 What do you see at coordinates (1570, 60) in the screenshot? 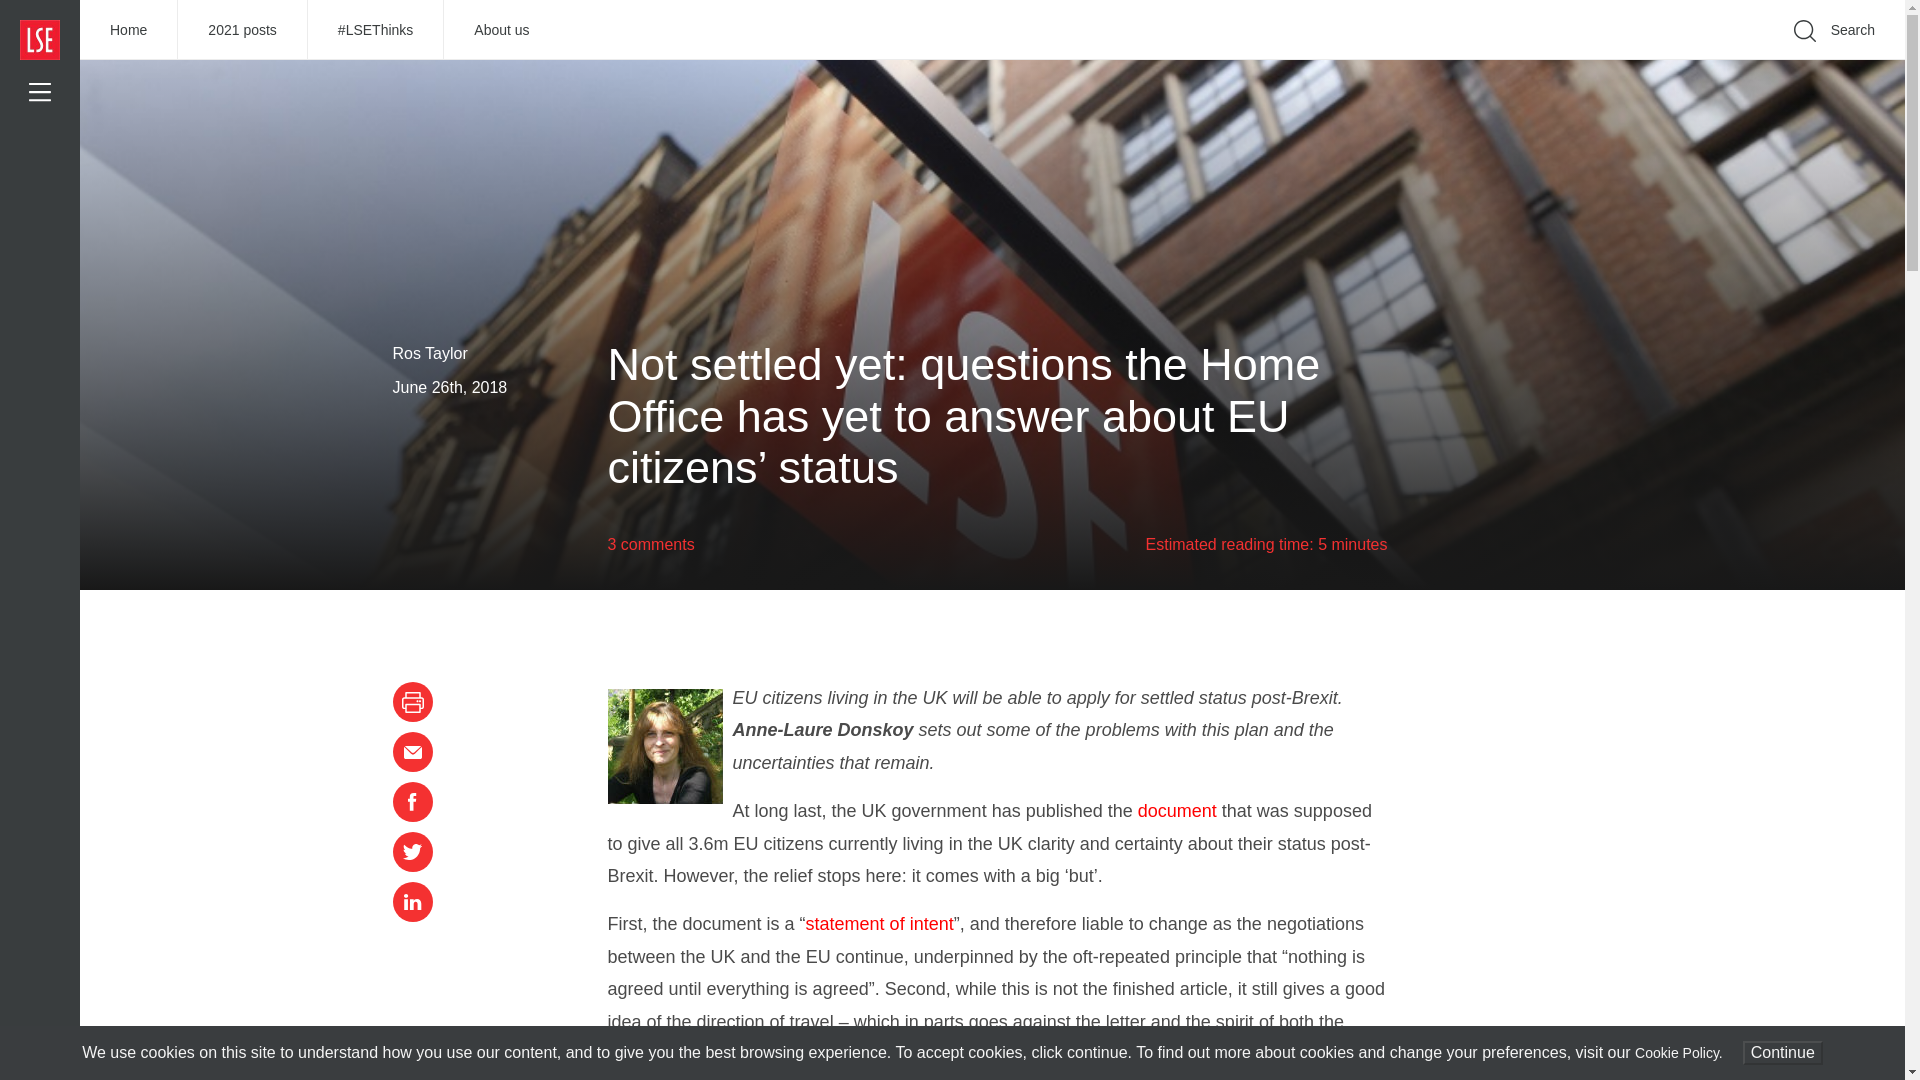
I see `Go` at bounding box center [1570, 60].